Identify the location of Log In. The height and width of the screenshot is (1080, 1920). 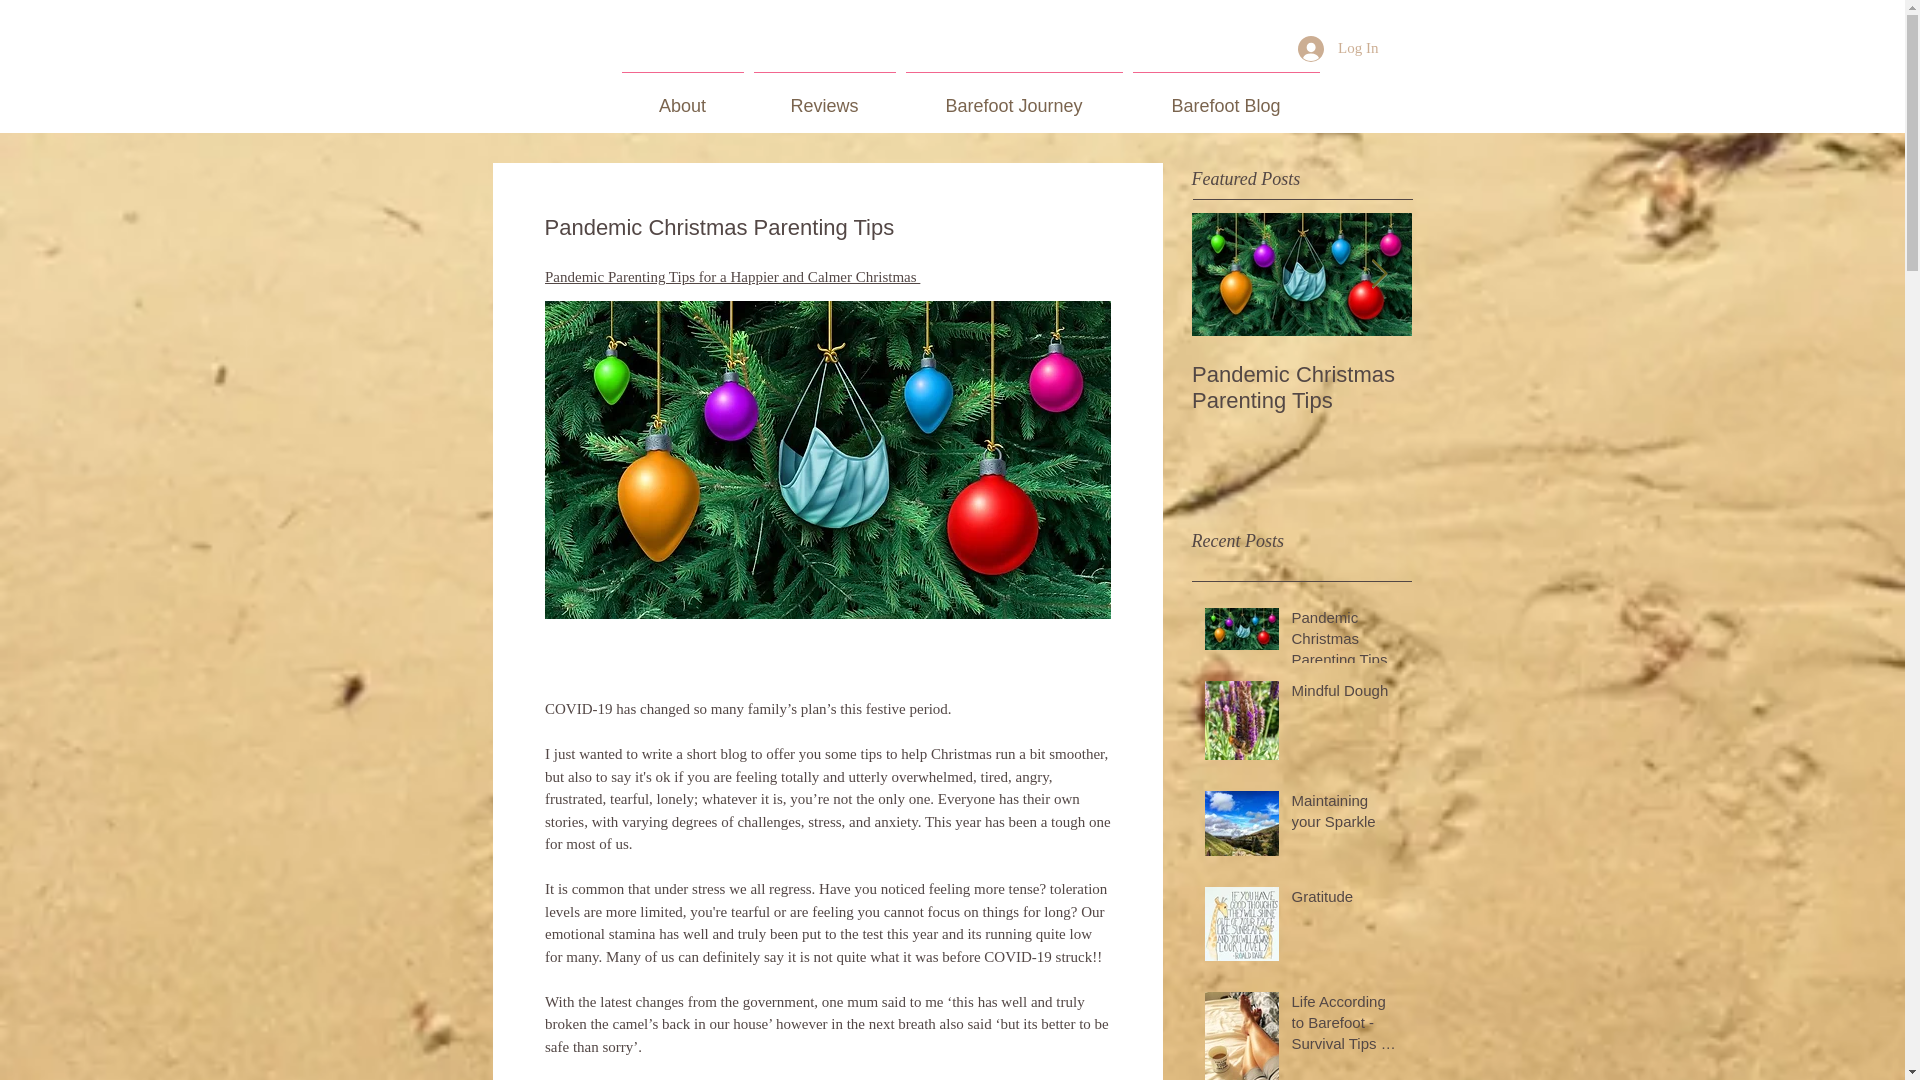
(1338, 49).